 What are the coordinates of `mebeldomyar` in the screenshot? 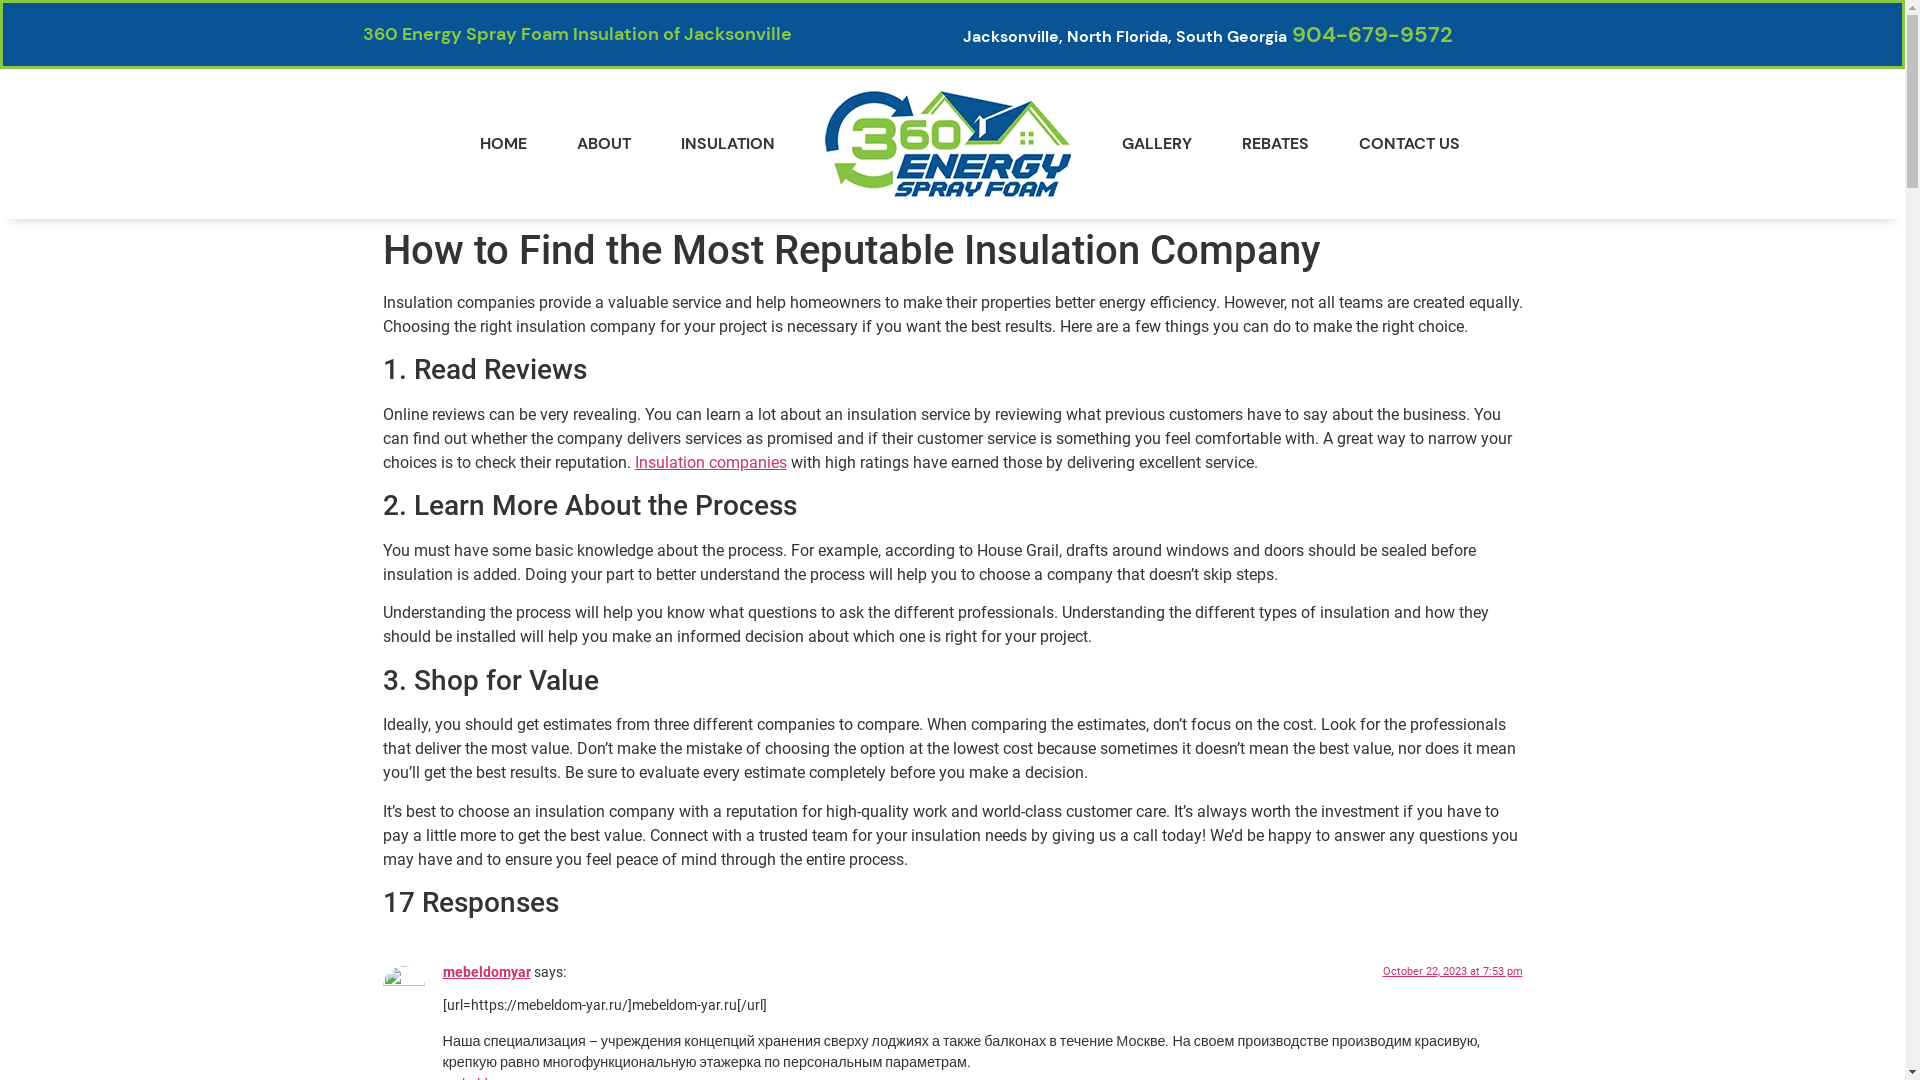 It's located at (486, 972).